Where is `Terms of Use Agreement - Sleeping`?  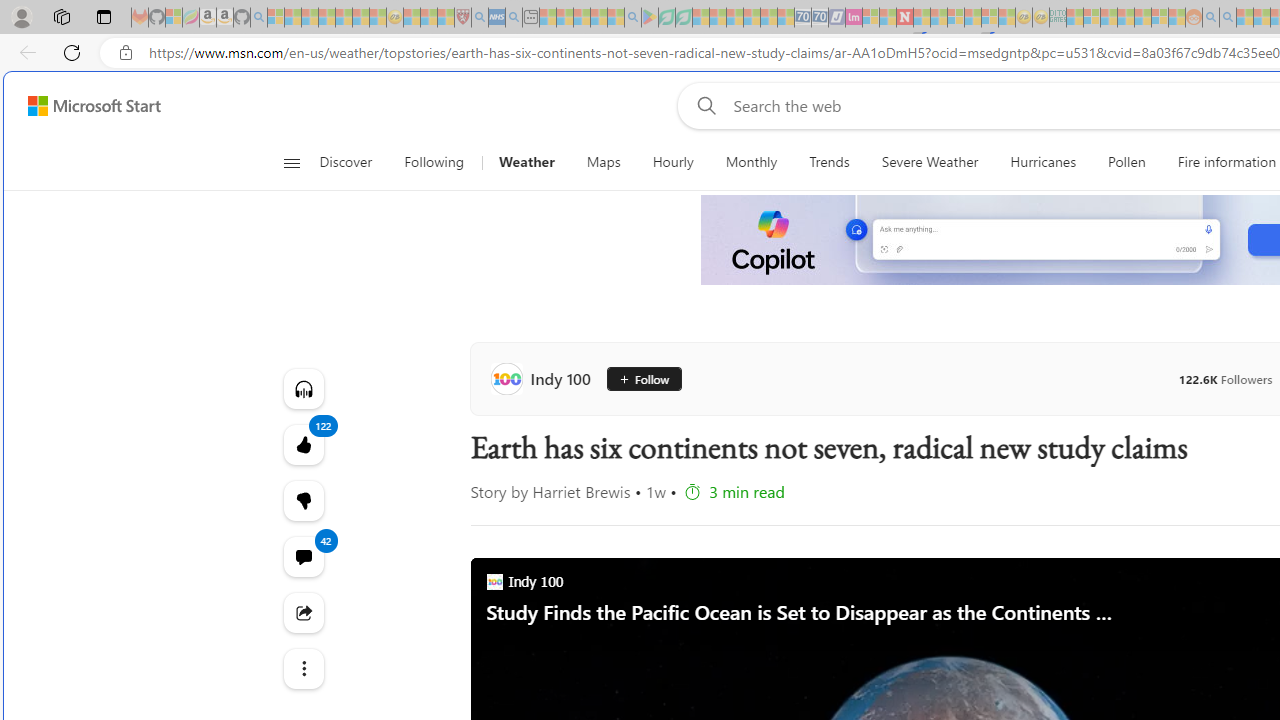
Terms of Use Agreement - Sleeping is located at coordinates (666, 18).